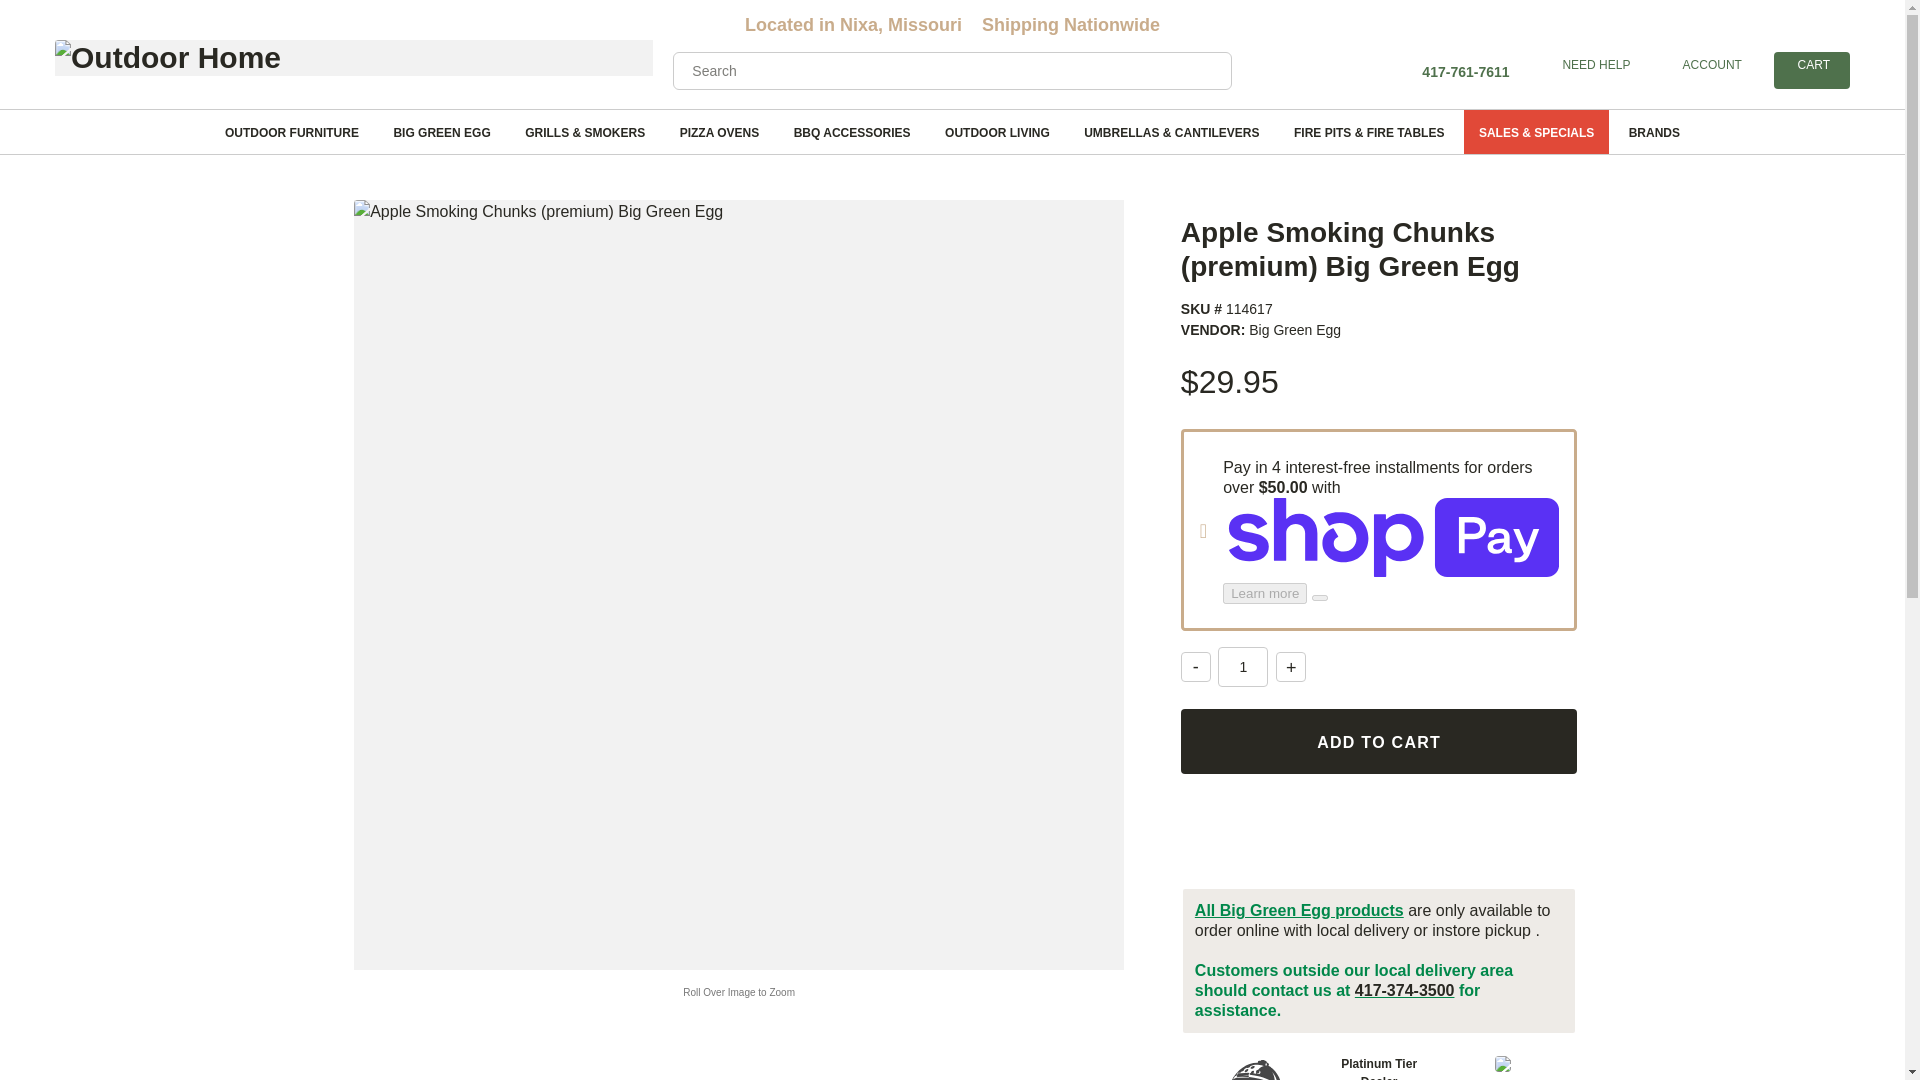  What do you see at coordinates (1811, 66) in the screenshot?
I see ` NEED HELP` at bounding box center [1811, 66].